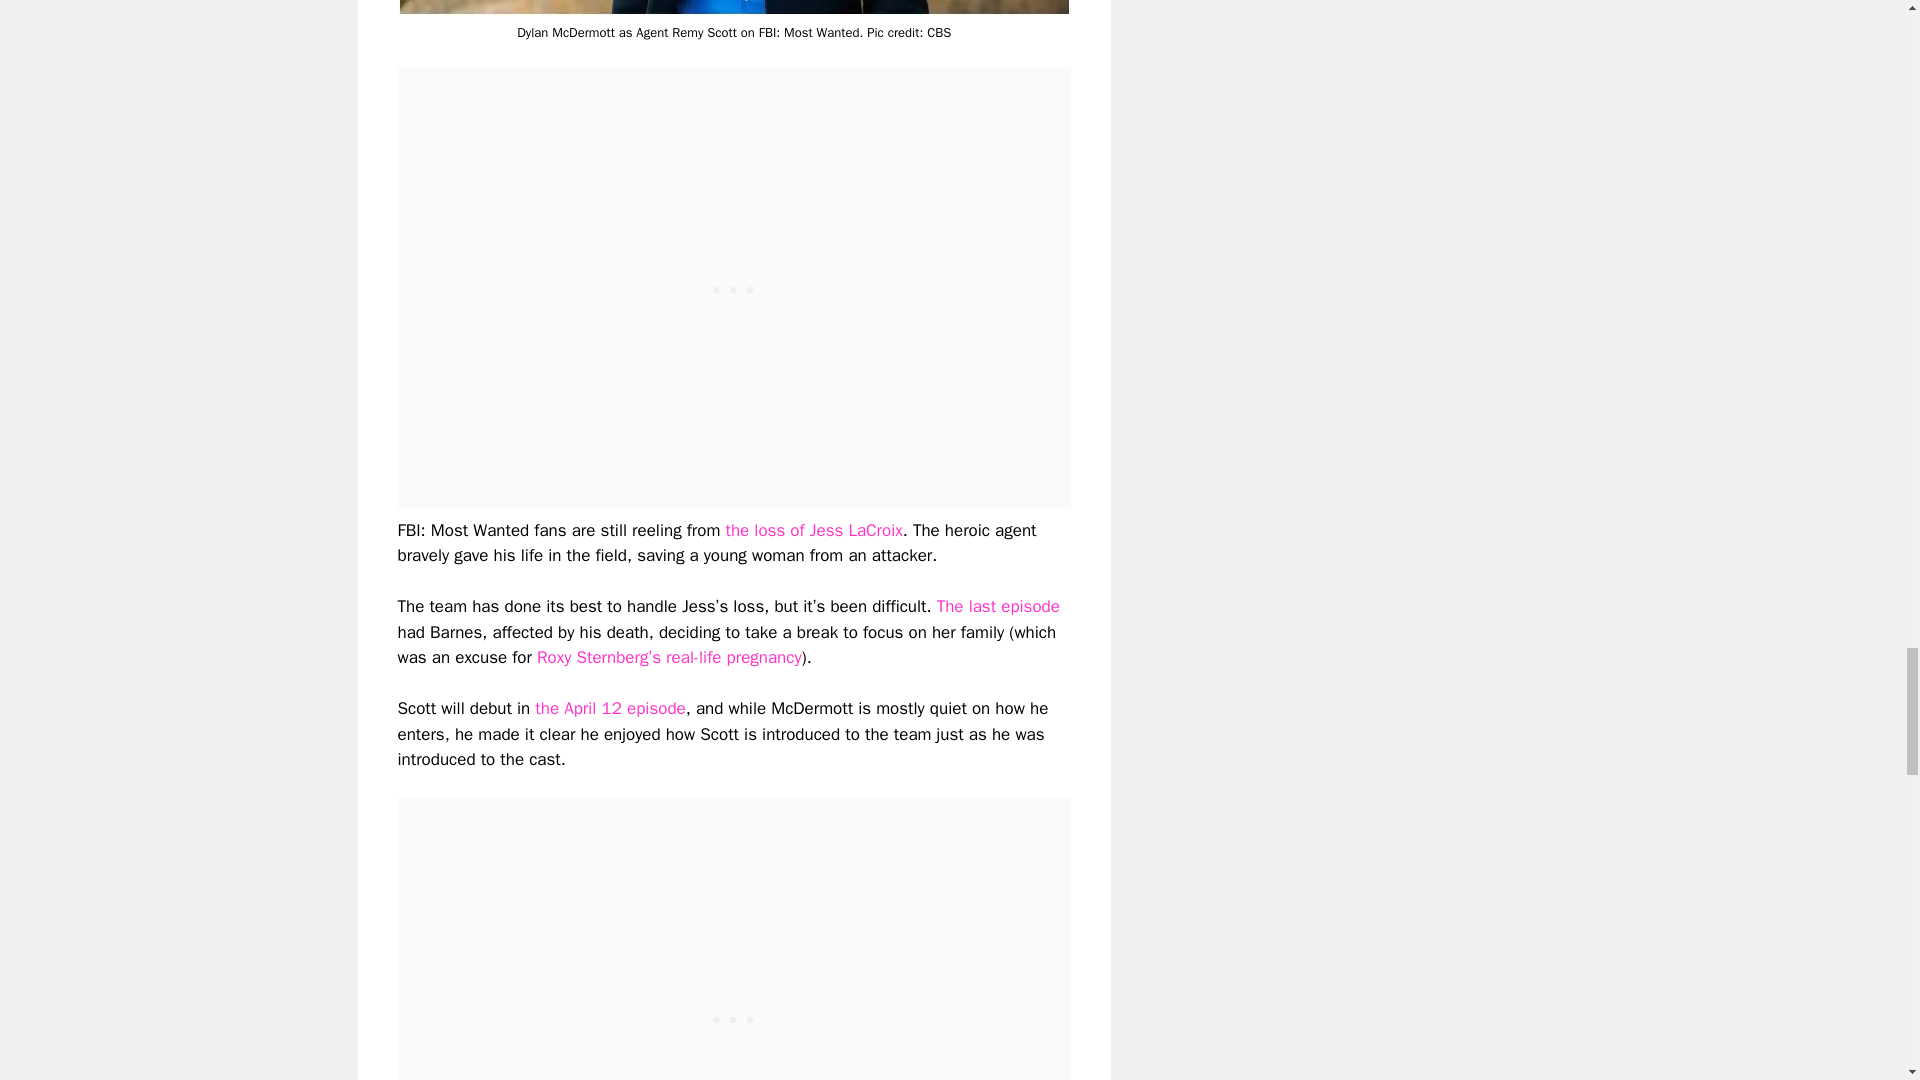 The image size is (1920, 1080). What do you see at coordinates (998, 606) in the screenshot?
I see `The last episode` at bounding box center [998, 606].